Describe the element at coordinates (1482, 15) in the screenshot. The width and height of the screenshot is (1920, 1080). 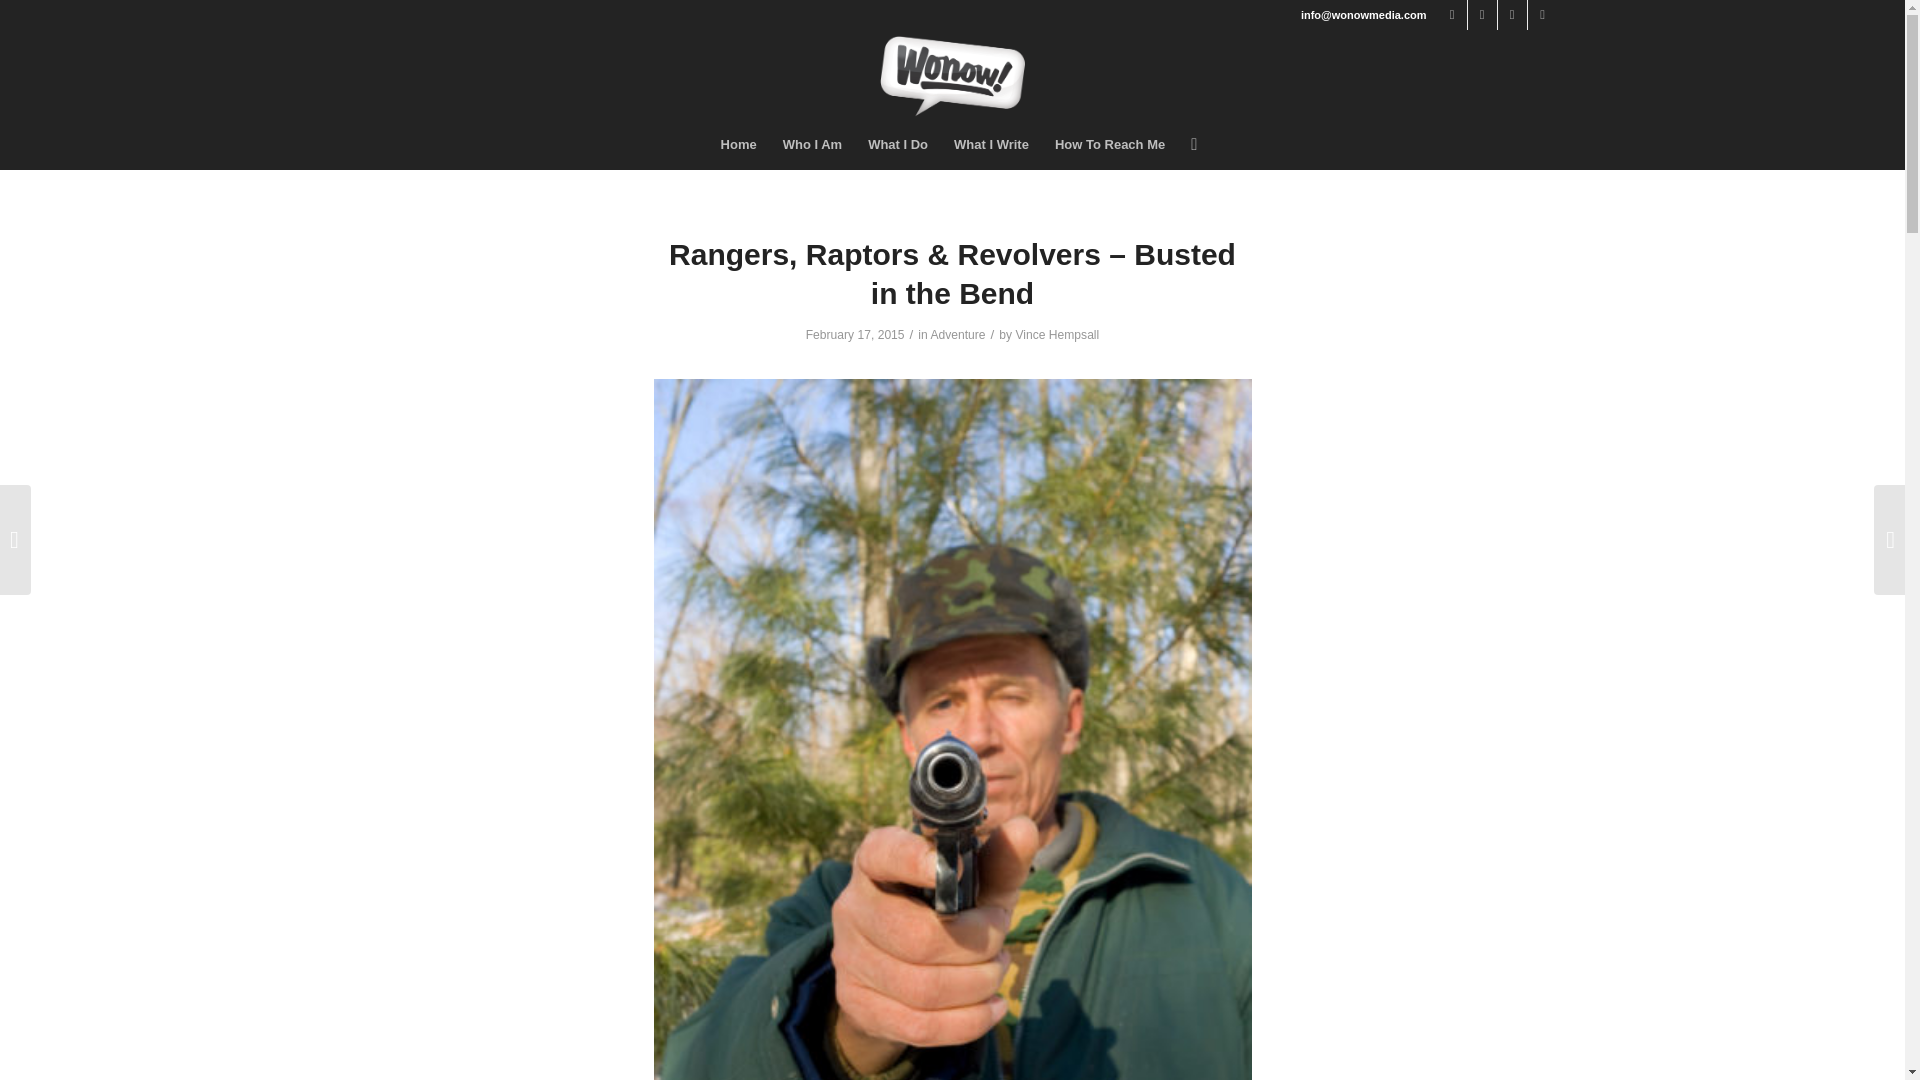
I see `Twitter` at that location.